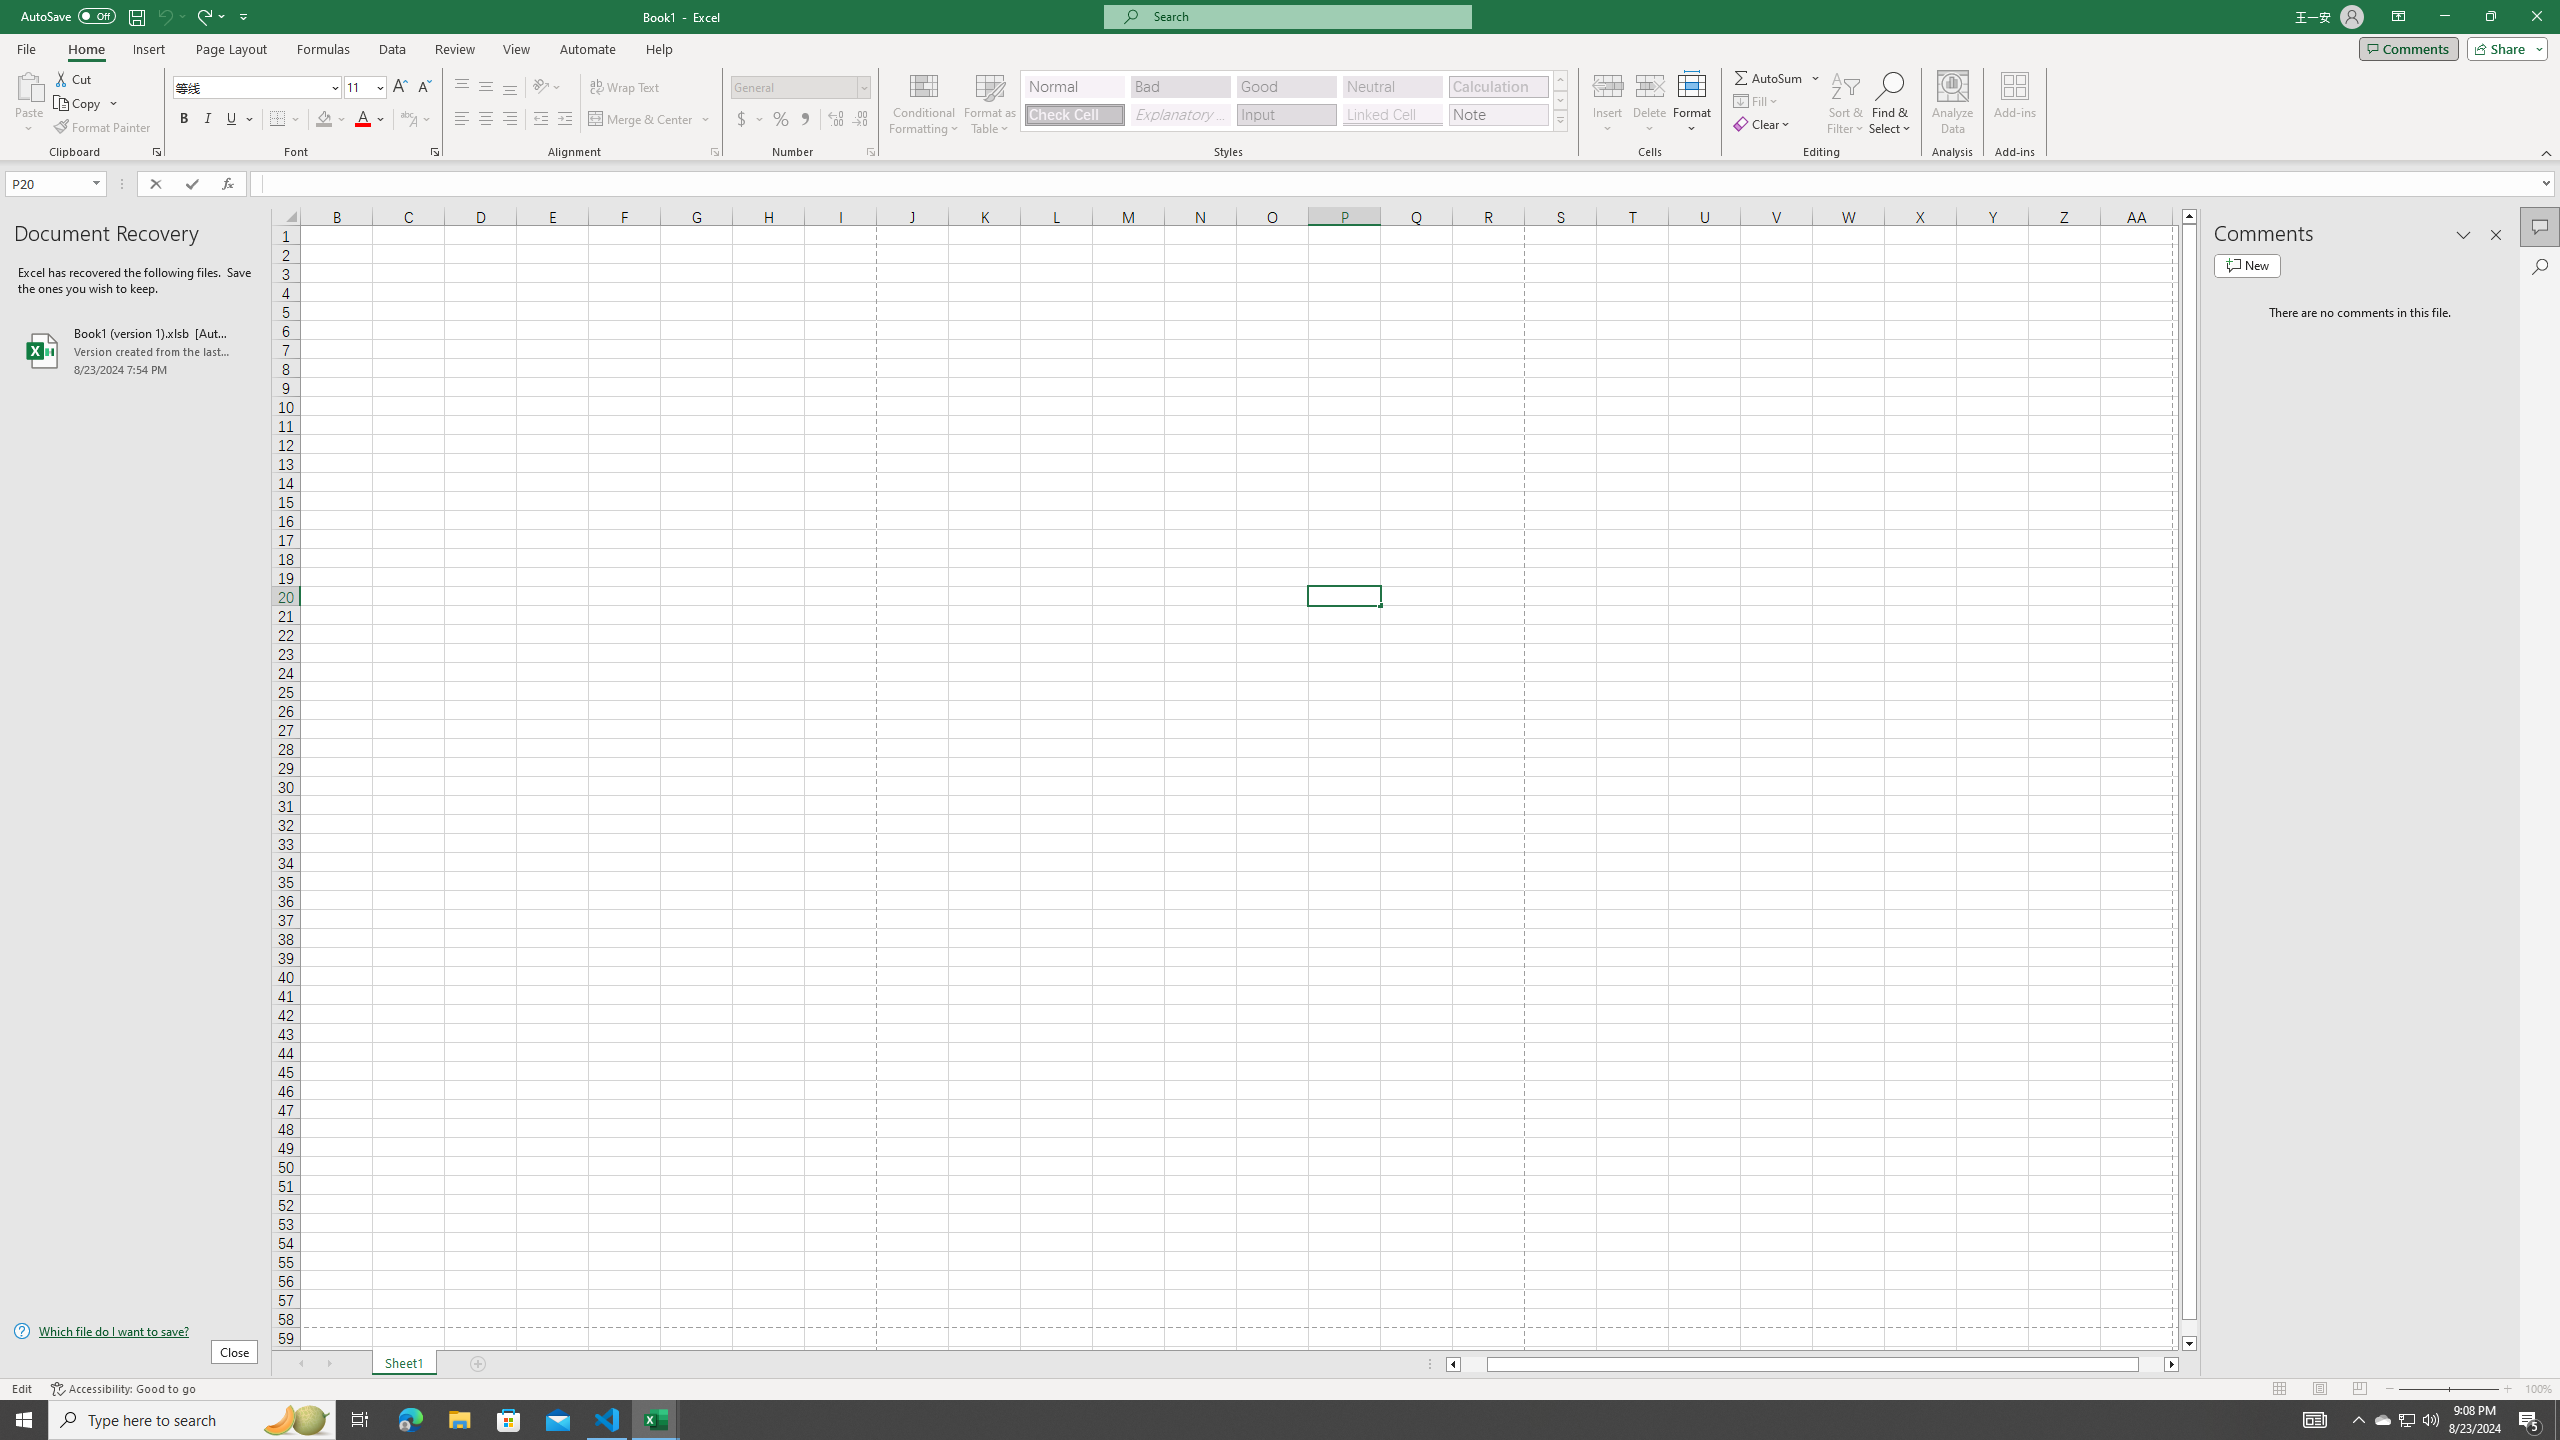 This screenshot has height=1440, width=2560. I want to click on Comments, so click(2540, 227).